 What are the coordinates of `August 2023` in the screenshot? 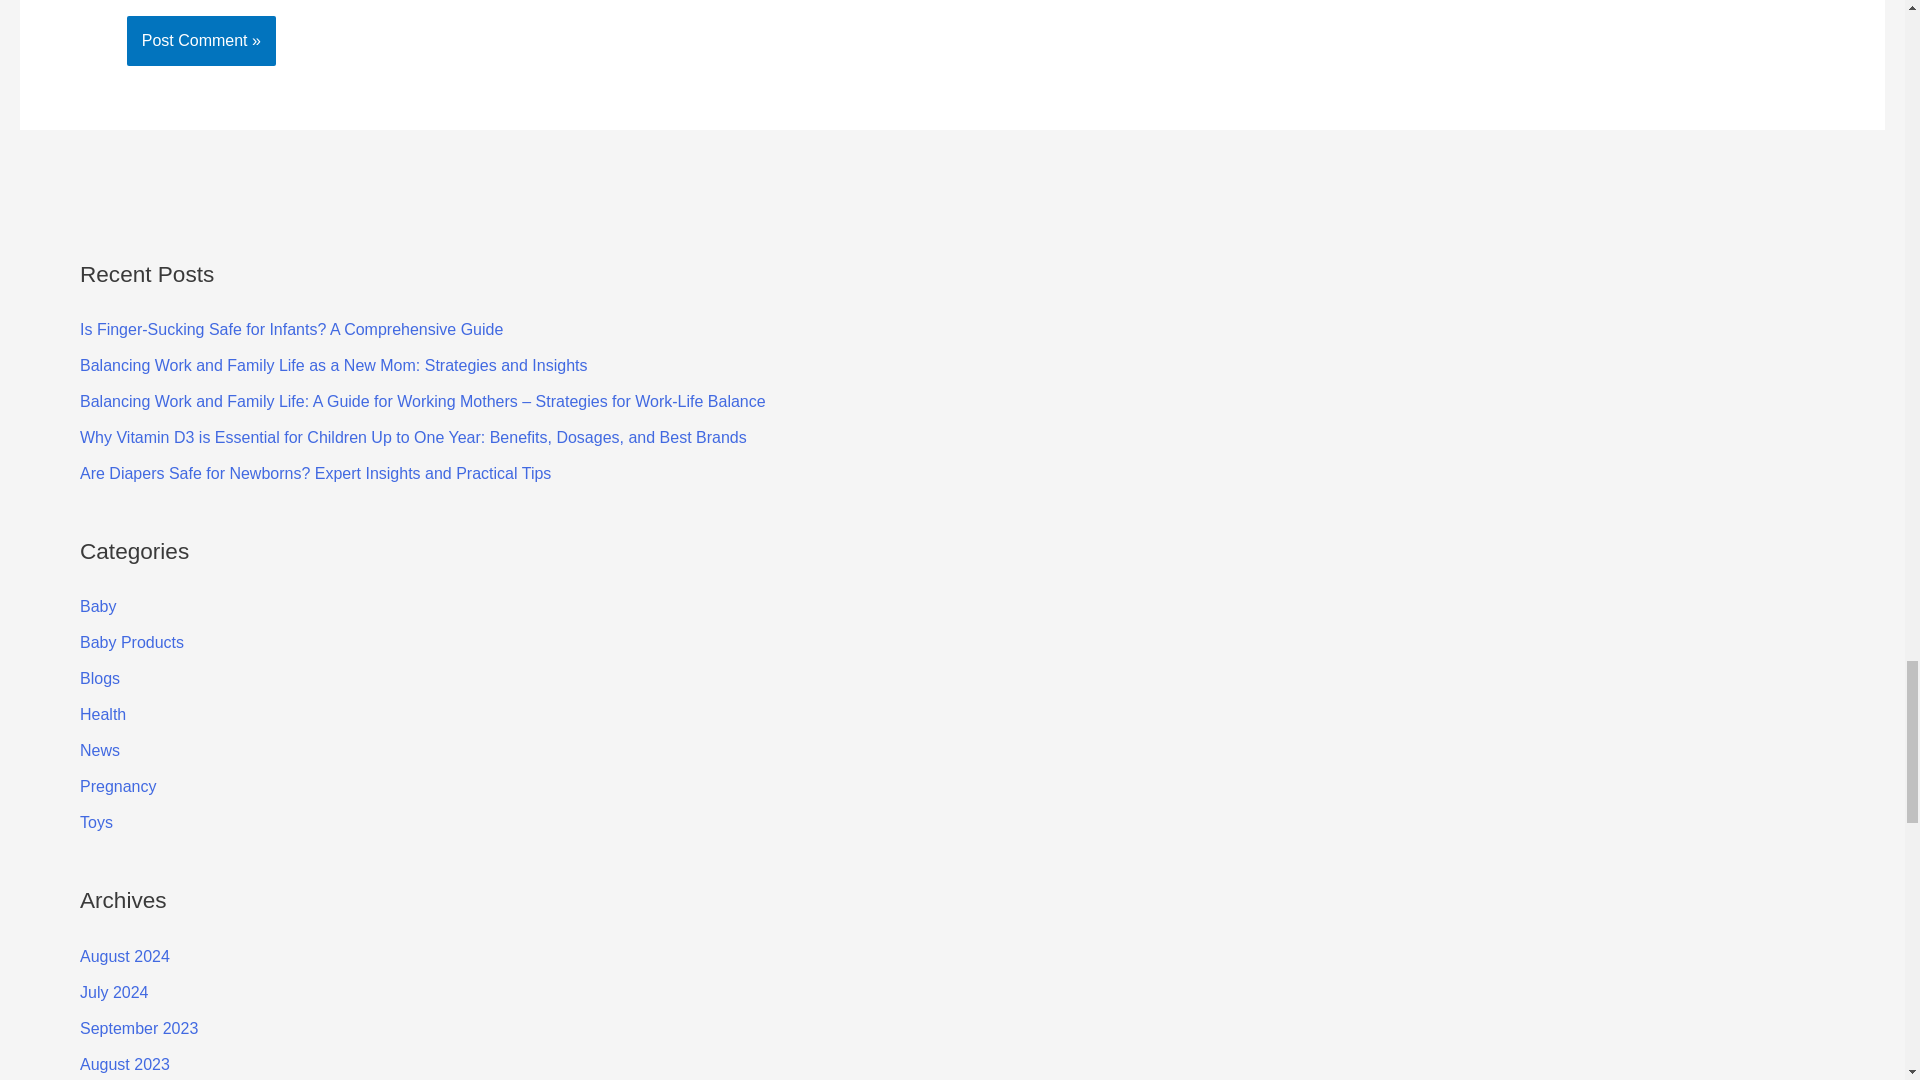 It's located at (125, 1064).